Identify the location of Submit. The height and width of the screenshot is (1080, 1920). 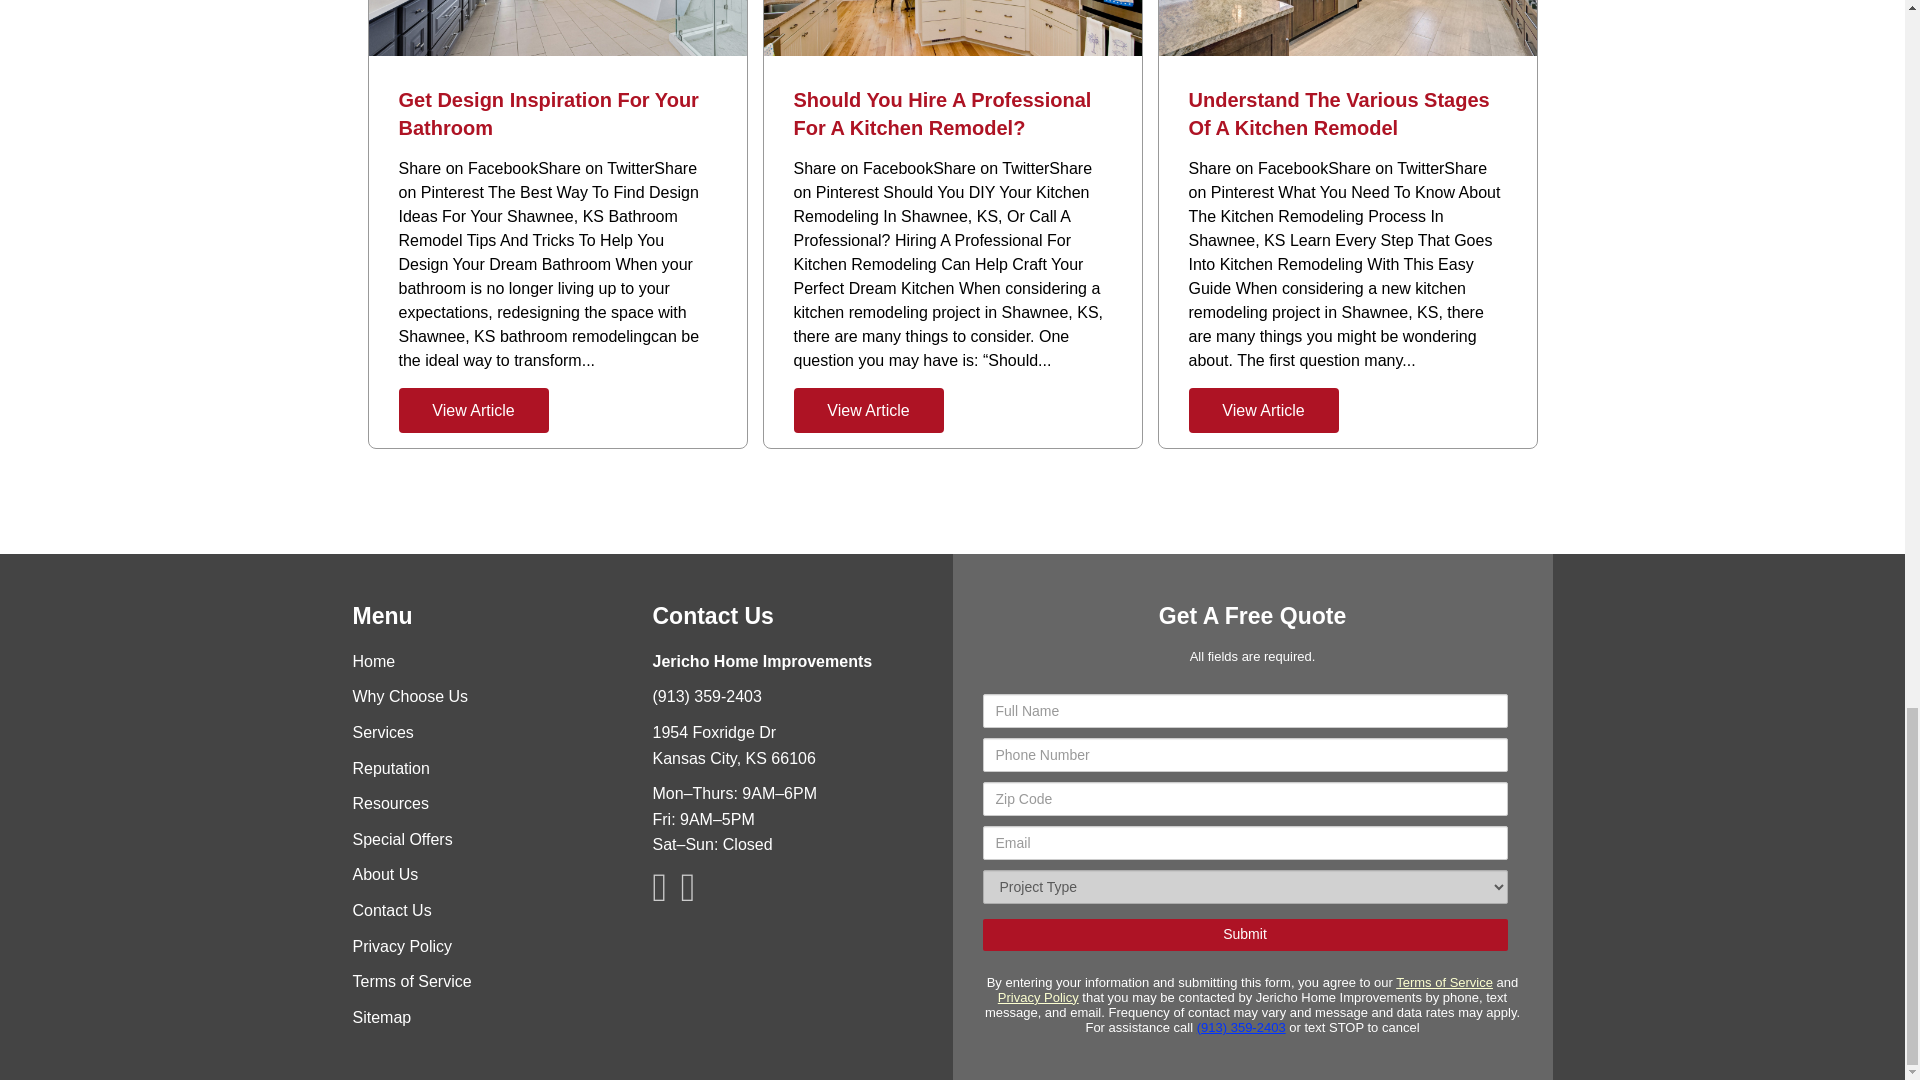
(1244, 935).